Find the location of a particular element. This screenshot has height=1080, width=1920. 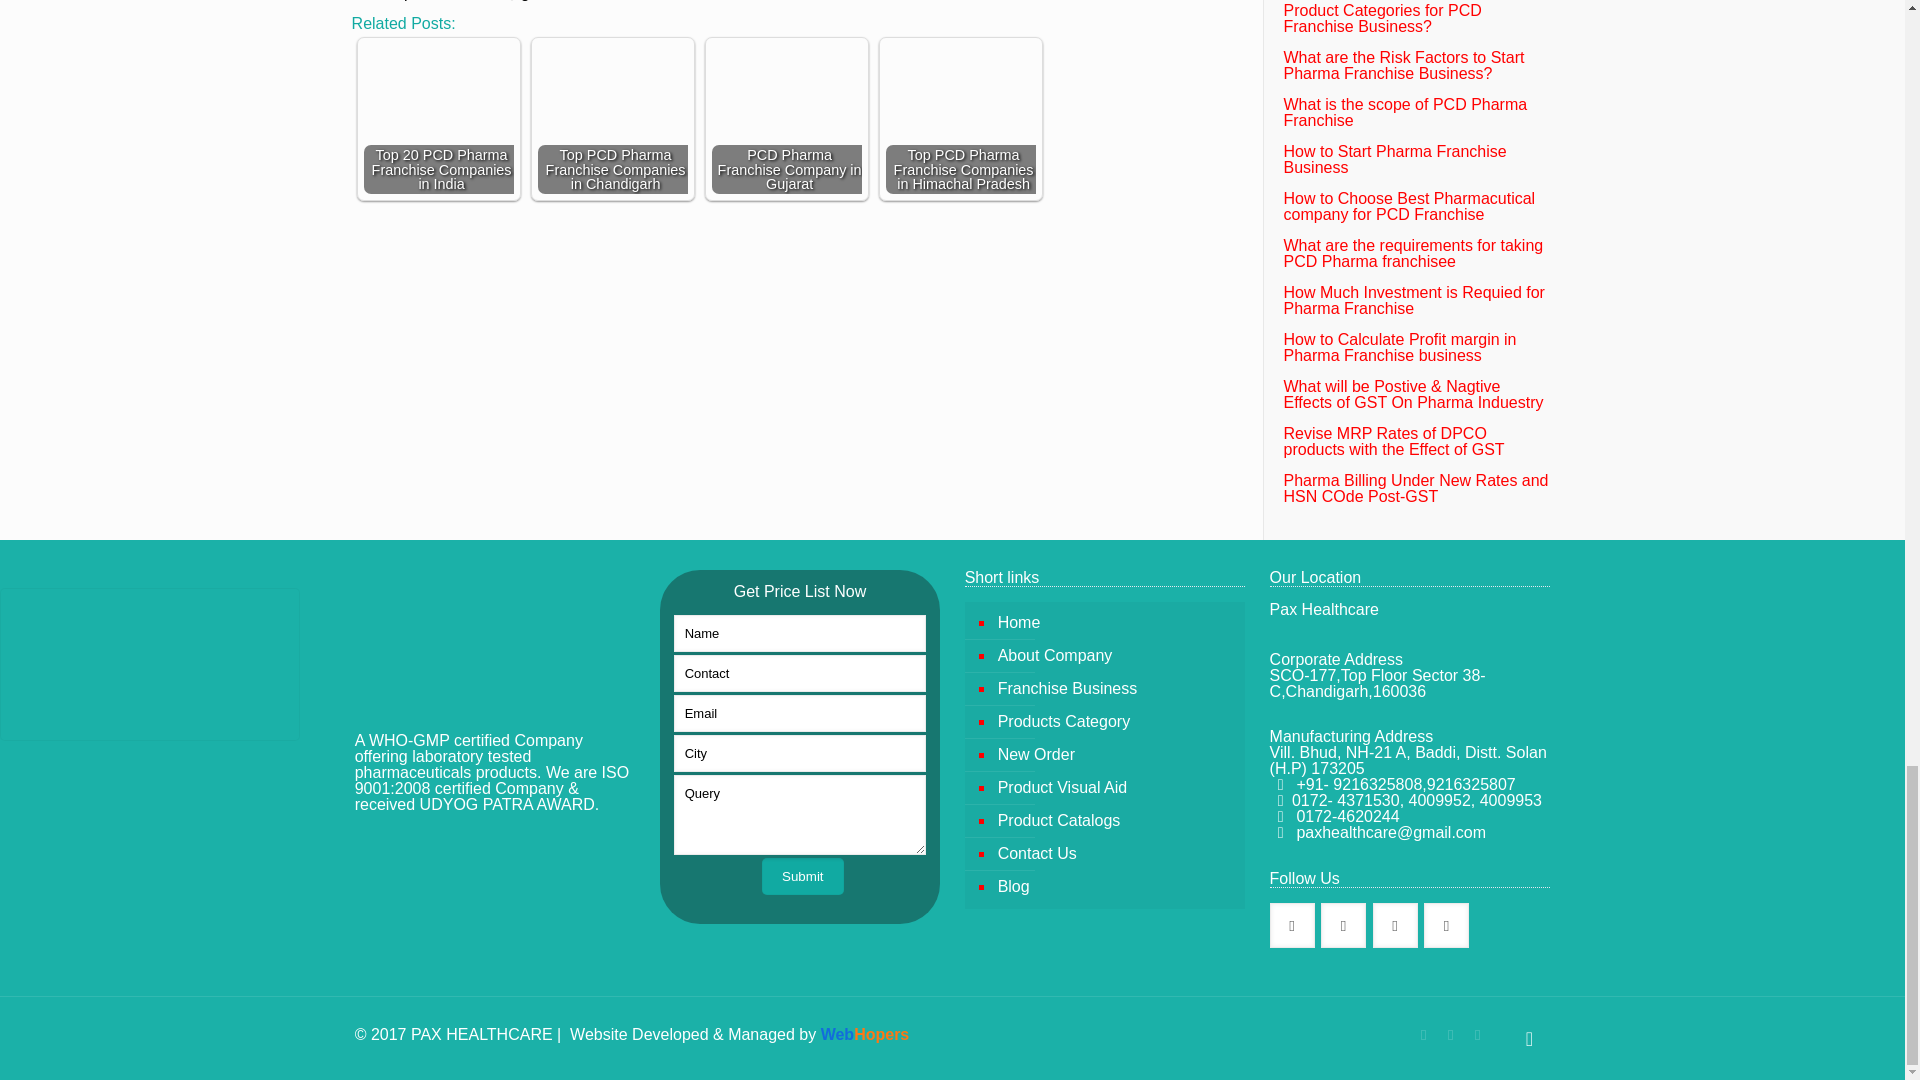

Submit is located at coordinates (802, 876).